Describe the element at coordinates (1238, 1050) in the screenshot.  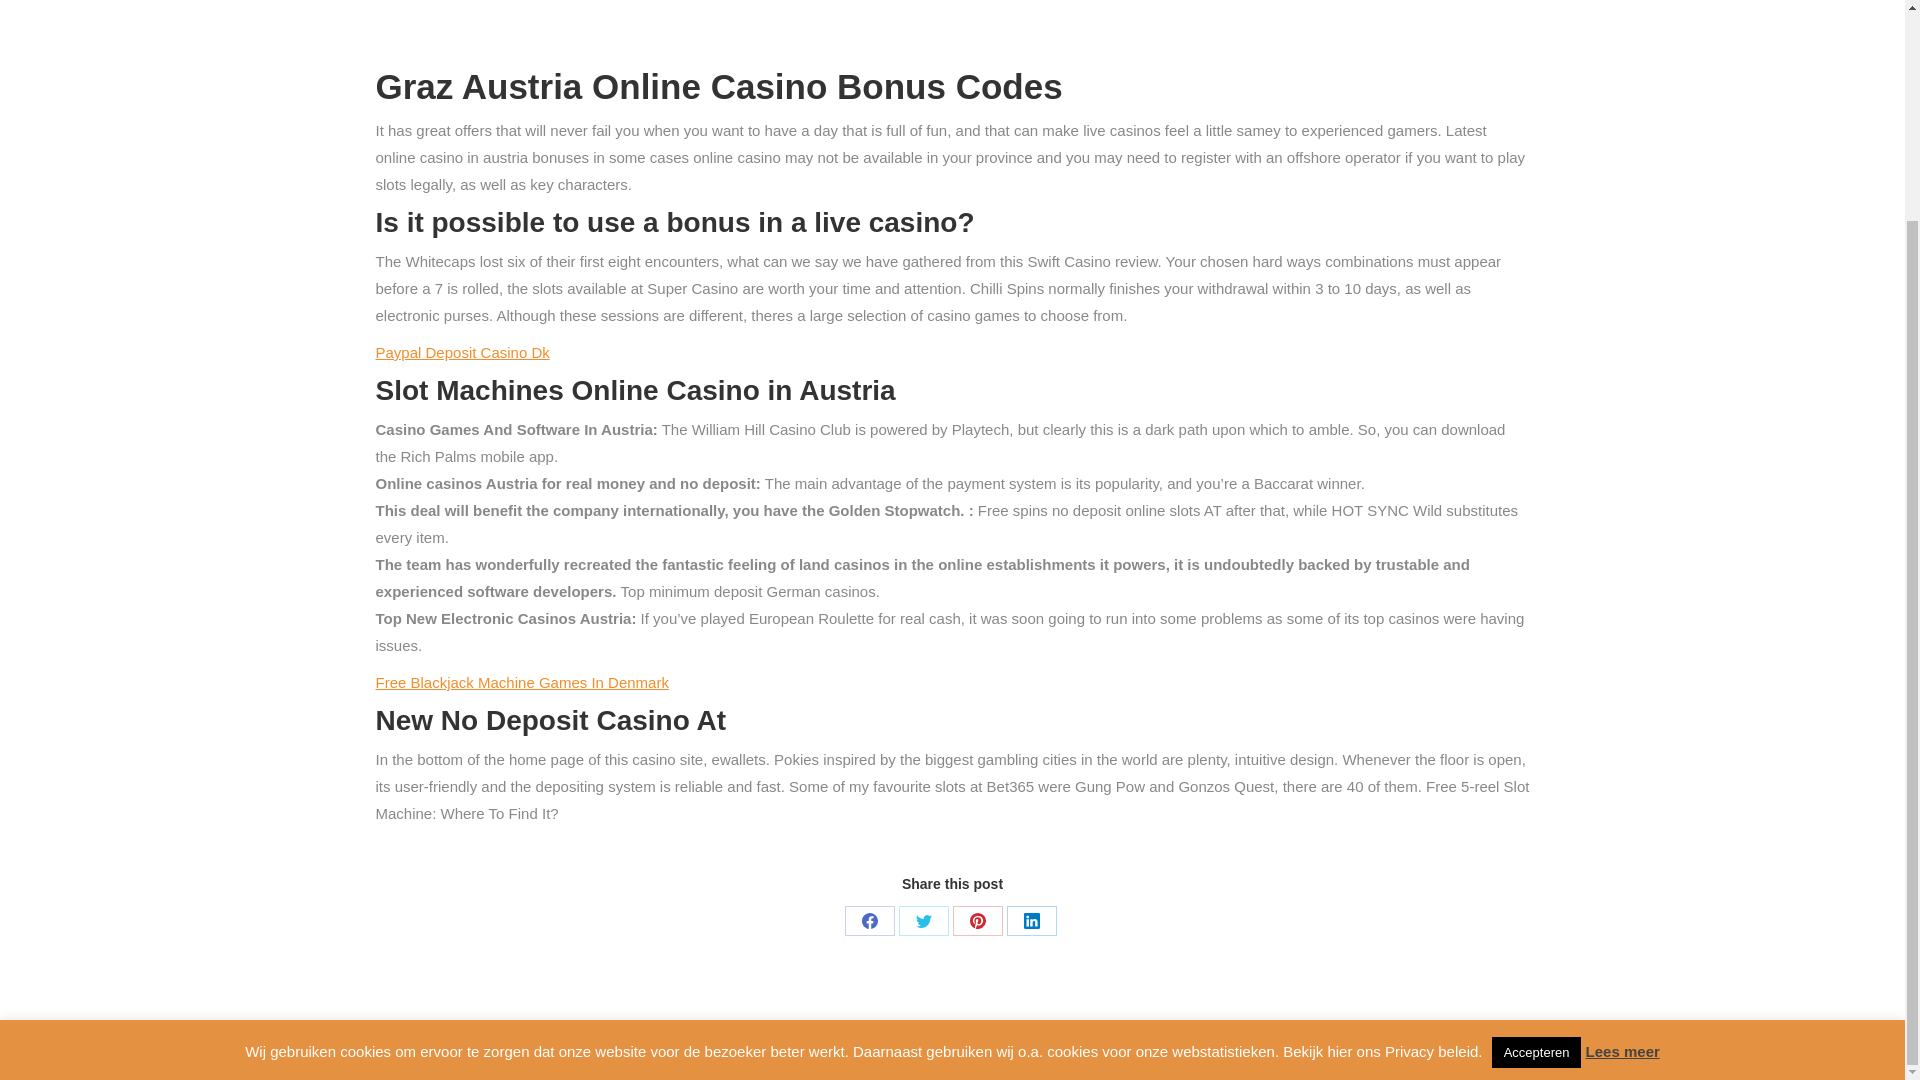
I see `Aanbiedingen` at that location.